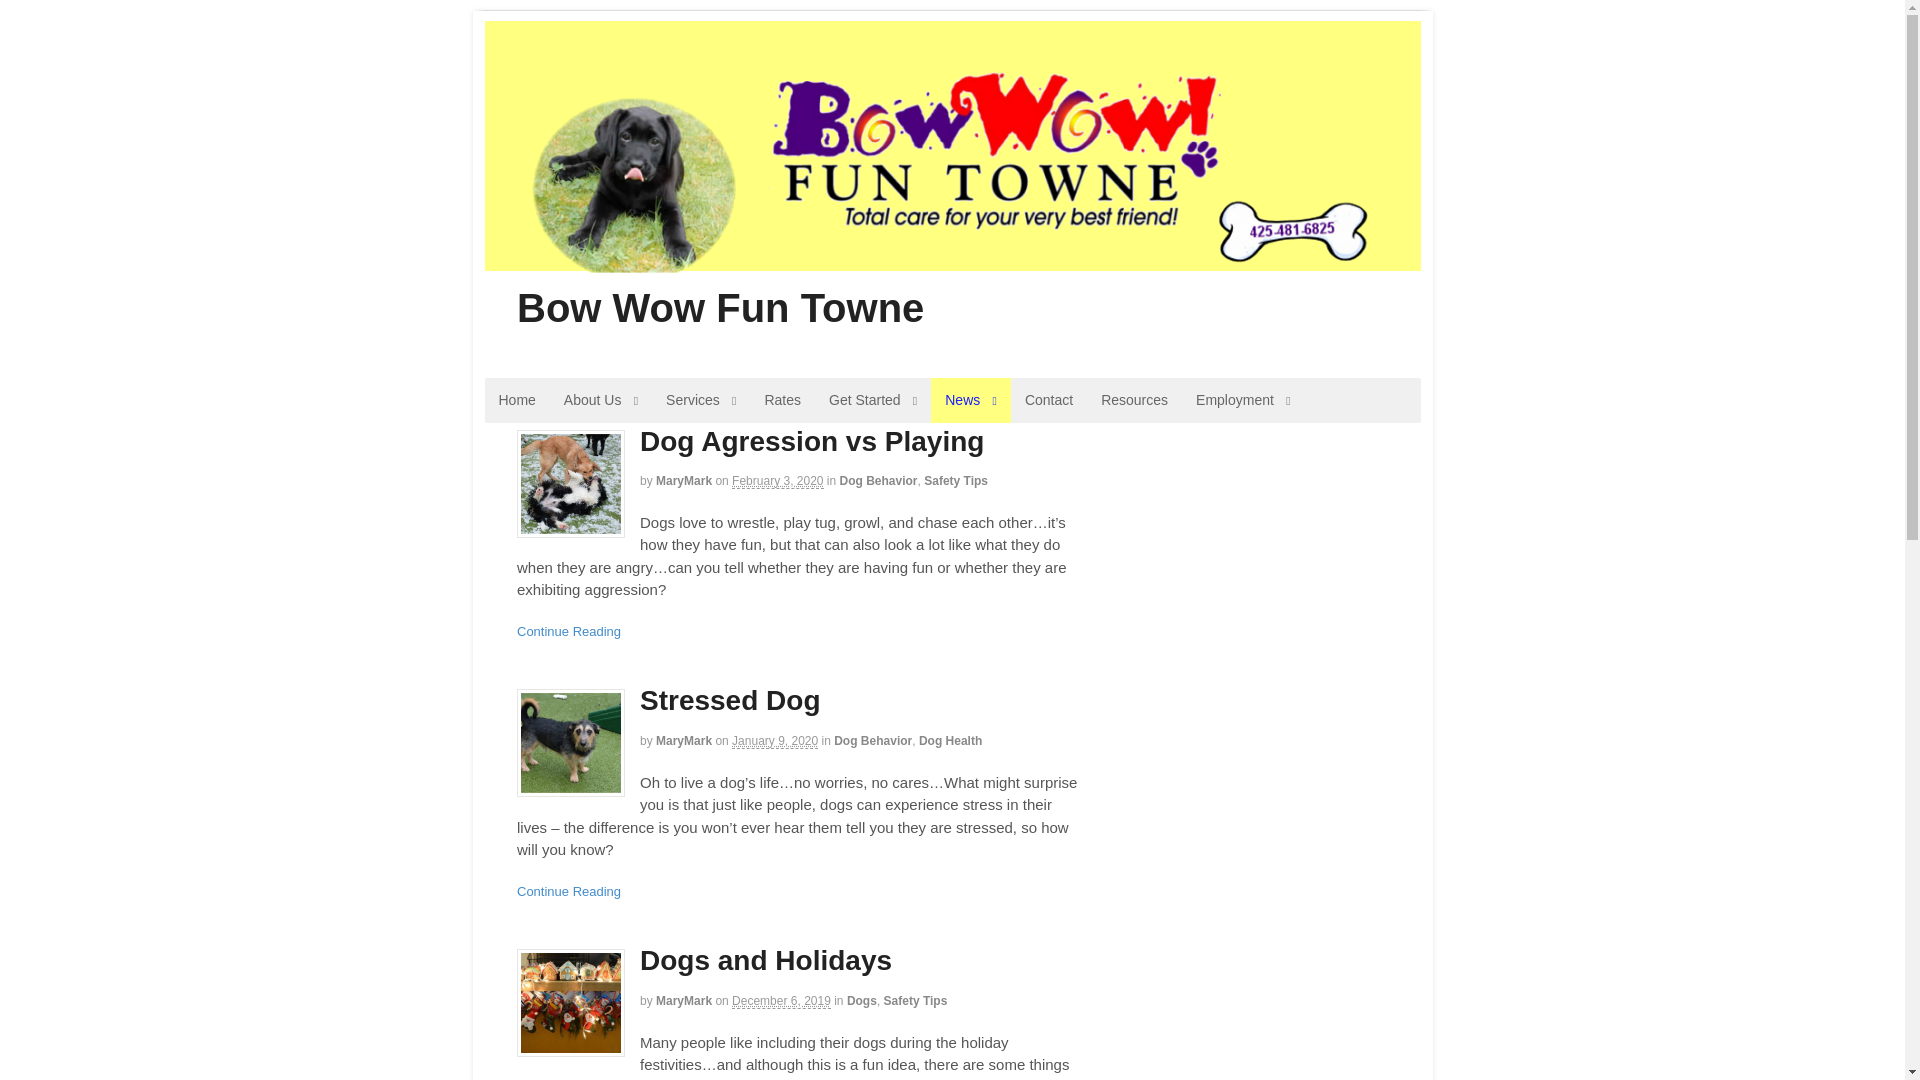 Image resolution: width=1920 pixels, height=1080 pixels. What do you see at coordinates (570, 483) in the screenshot?
I see `Dog Agression vs Playing` at bounding box center [570, 483].